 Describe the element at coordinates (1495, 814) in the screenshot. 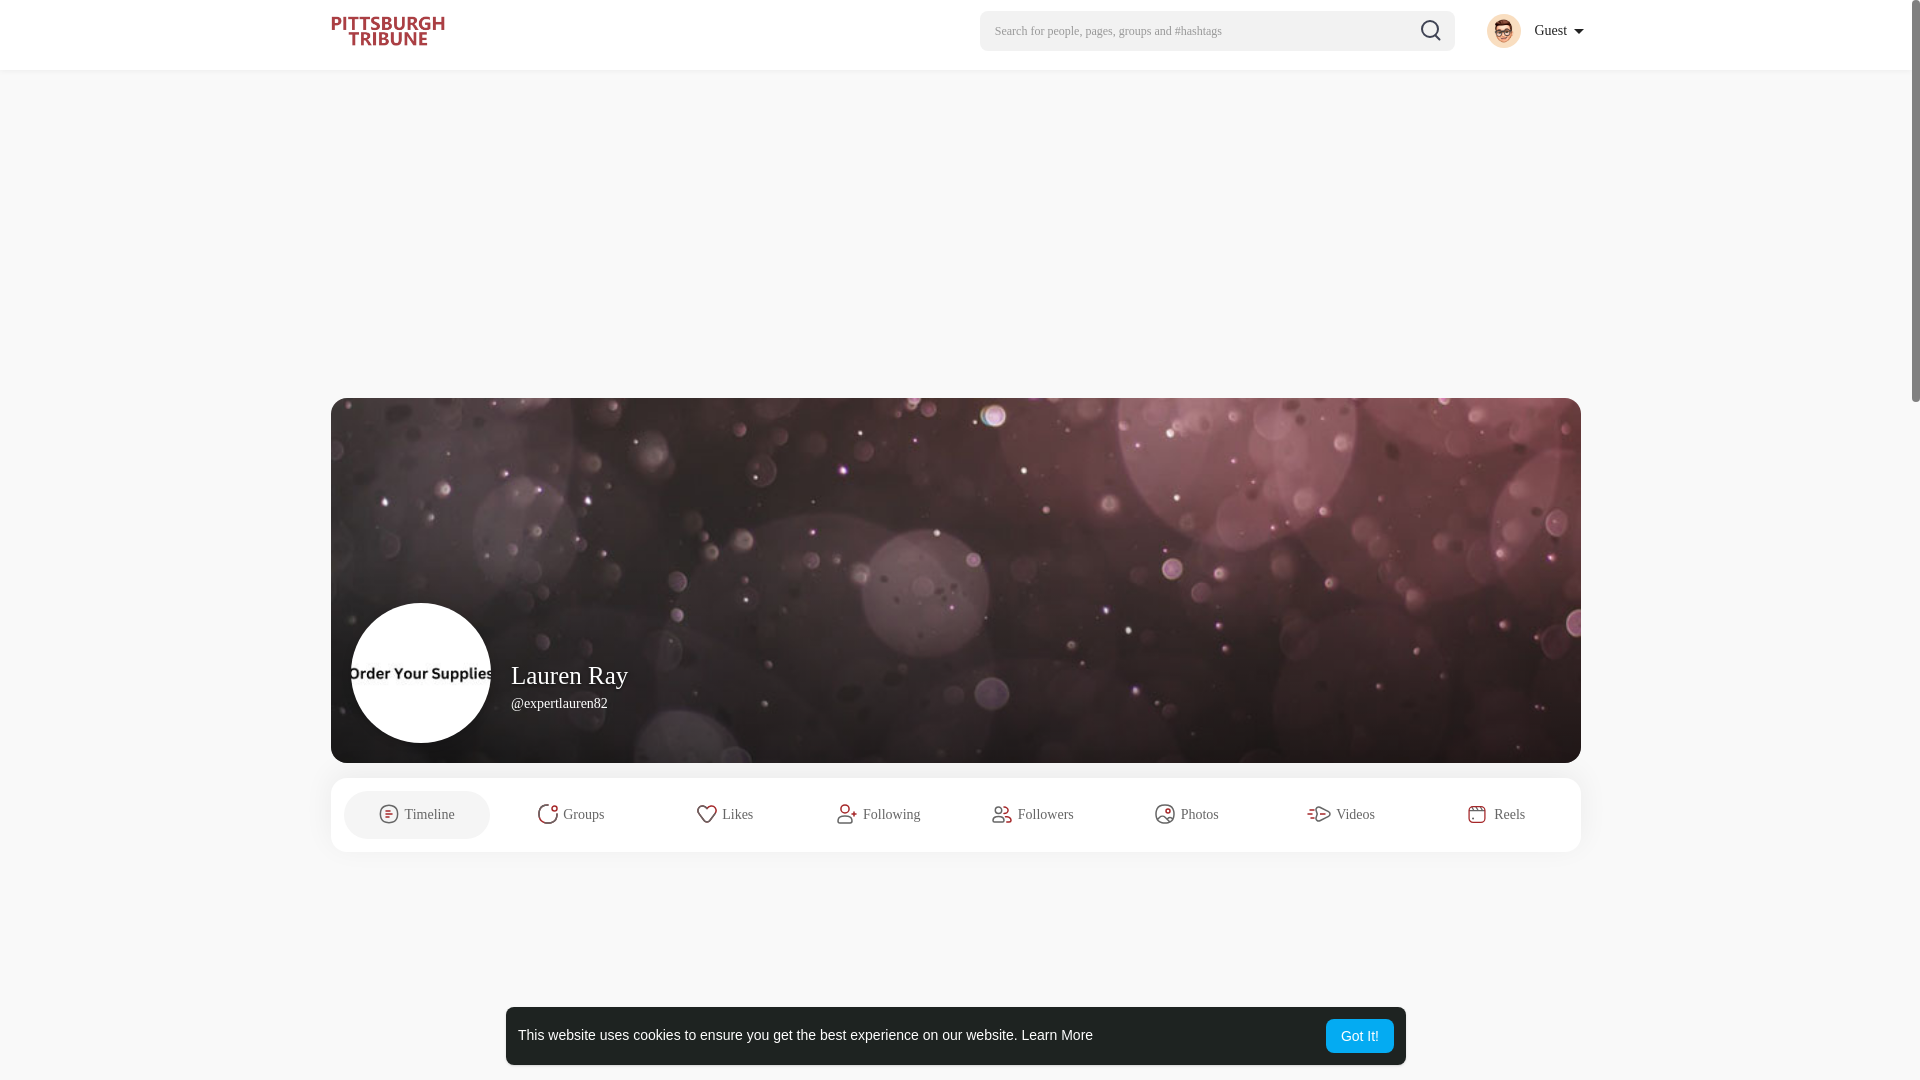

I see `Reels` at that location.